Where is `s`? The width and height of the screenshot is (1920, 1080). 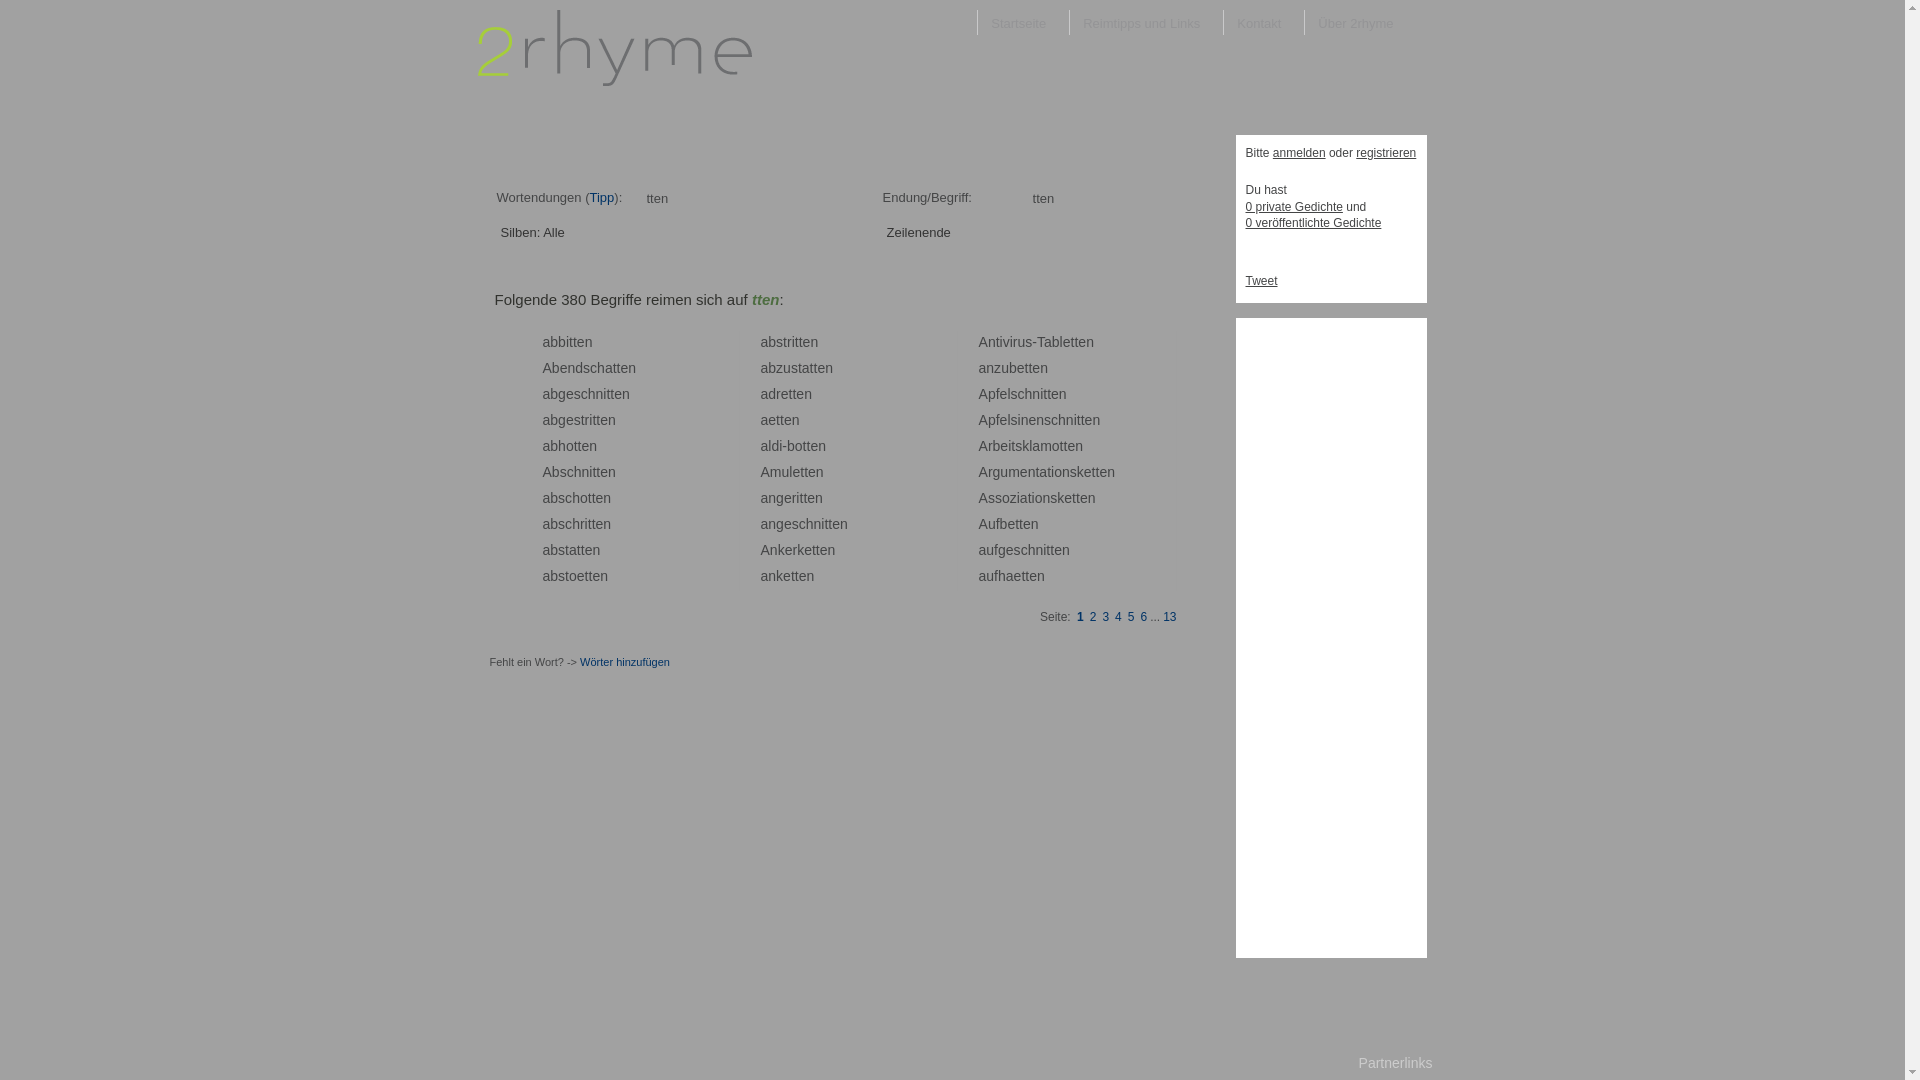
s is located at coordinates (794, 368).